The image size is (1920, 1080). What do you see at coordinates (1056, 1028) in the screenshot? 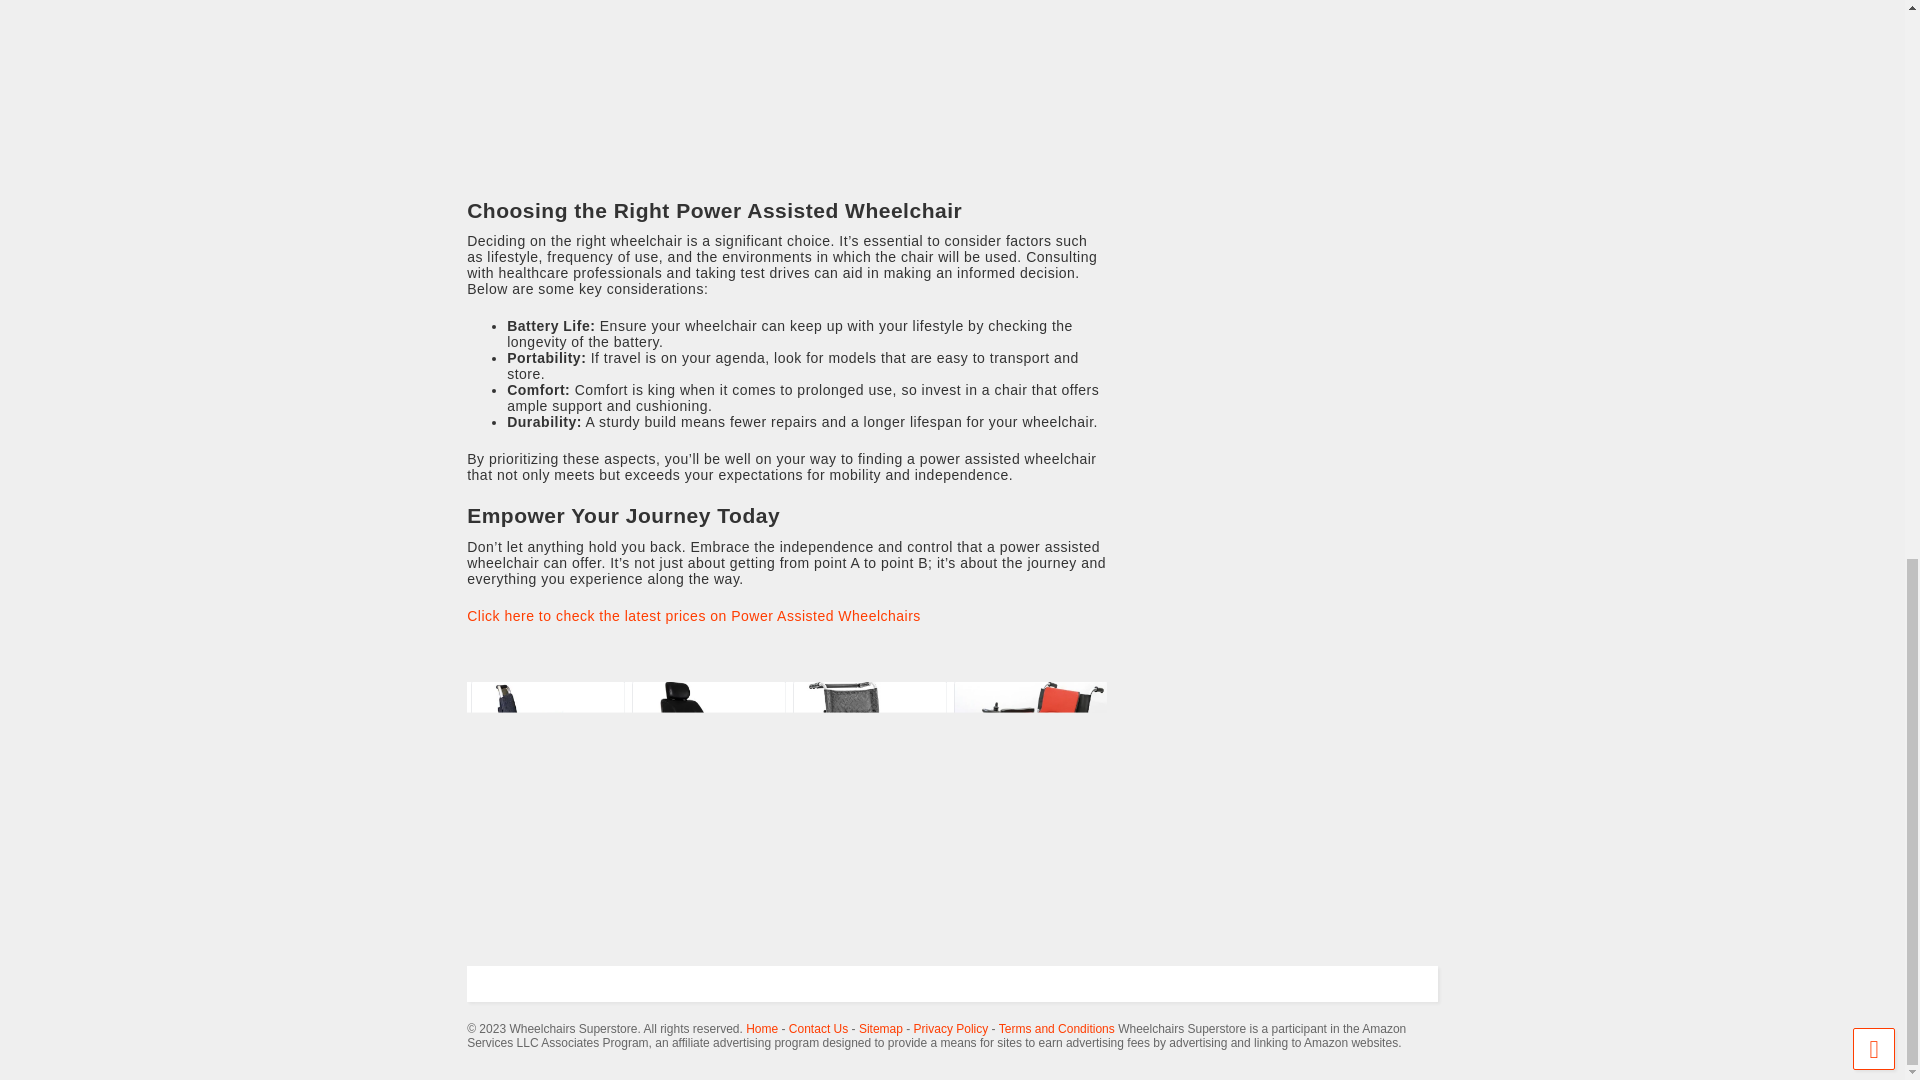
I see `Terms and Conditions` at bounding box center [1056, 1028].